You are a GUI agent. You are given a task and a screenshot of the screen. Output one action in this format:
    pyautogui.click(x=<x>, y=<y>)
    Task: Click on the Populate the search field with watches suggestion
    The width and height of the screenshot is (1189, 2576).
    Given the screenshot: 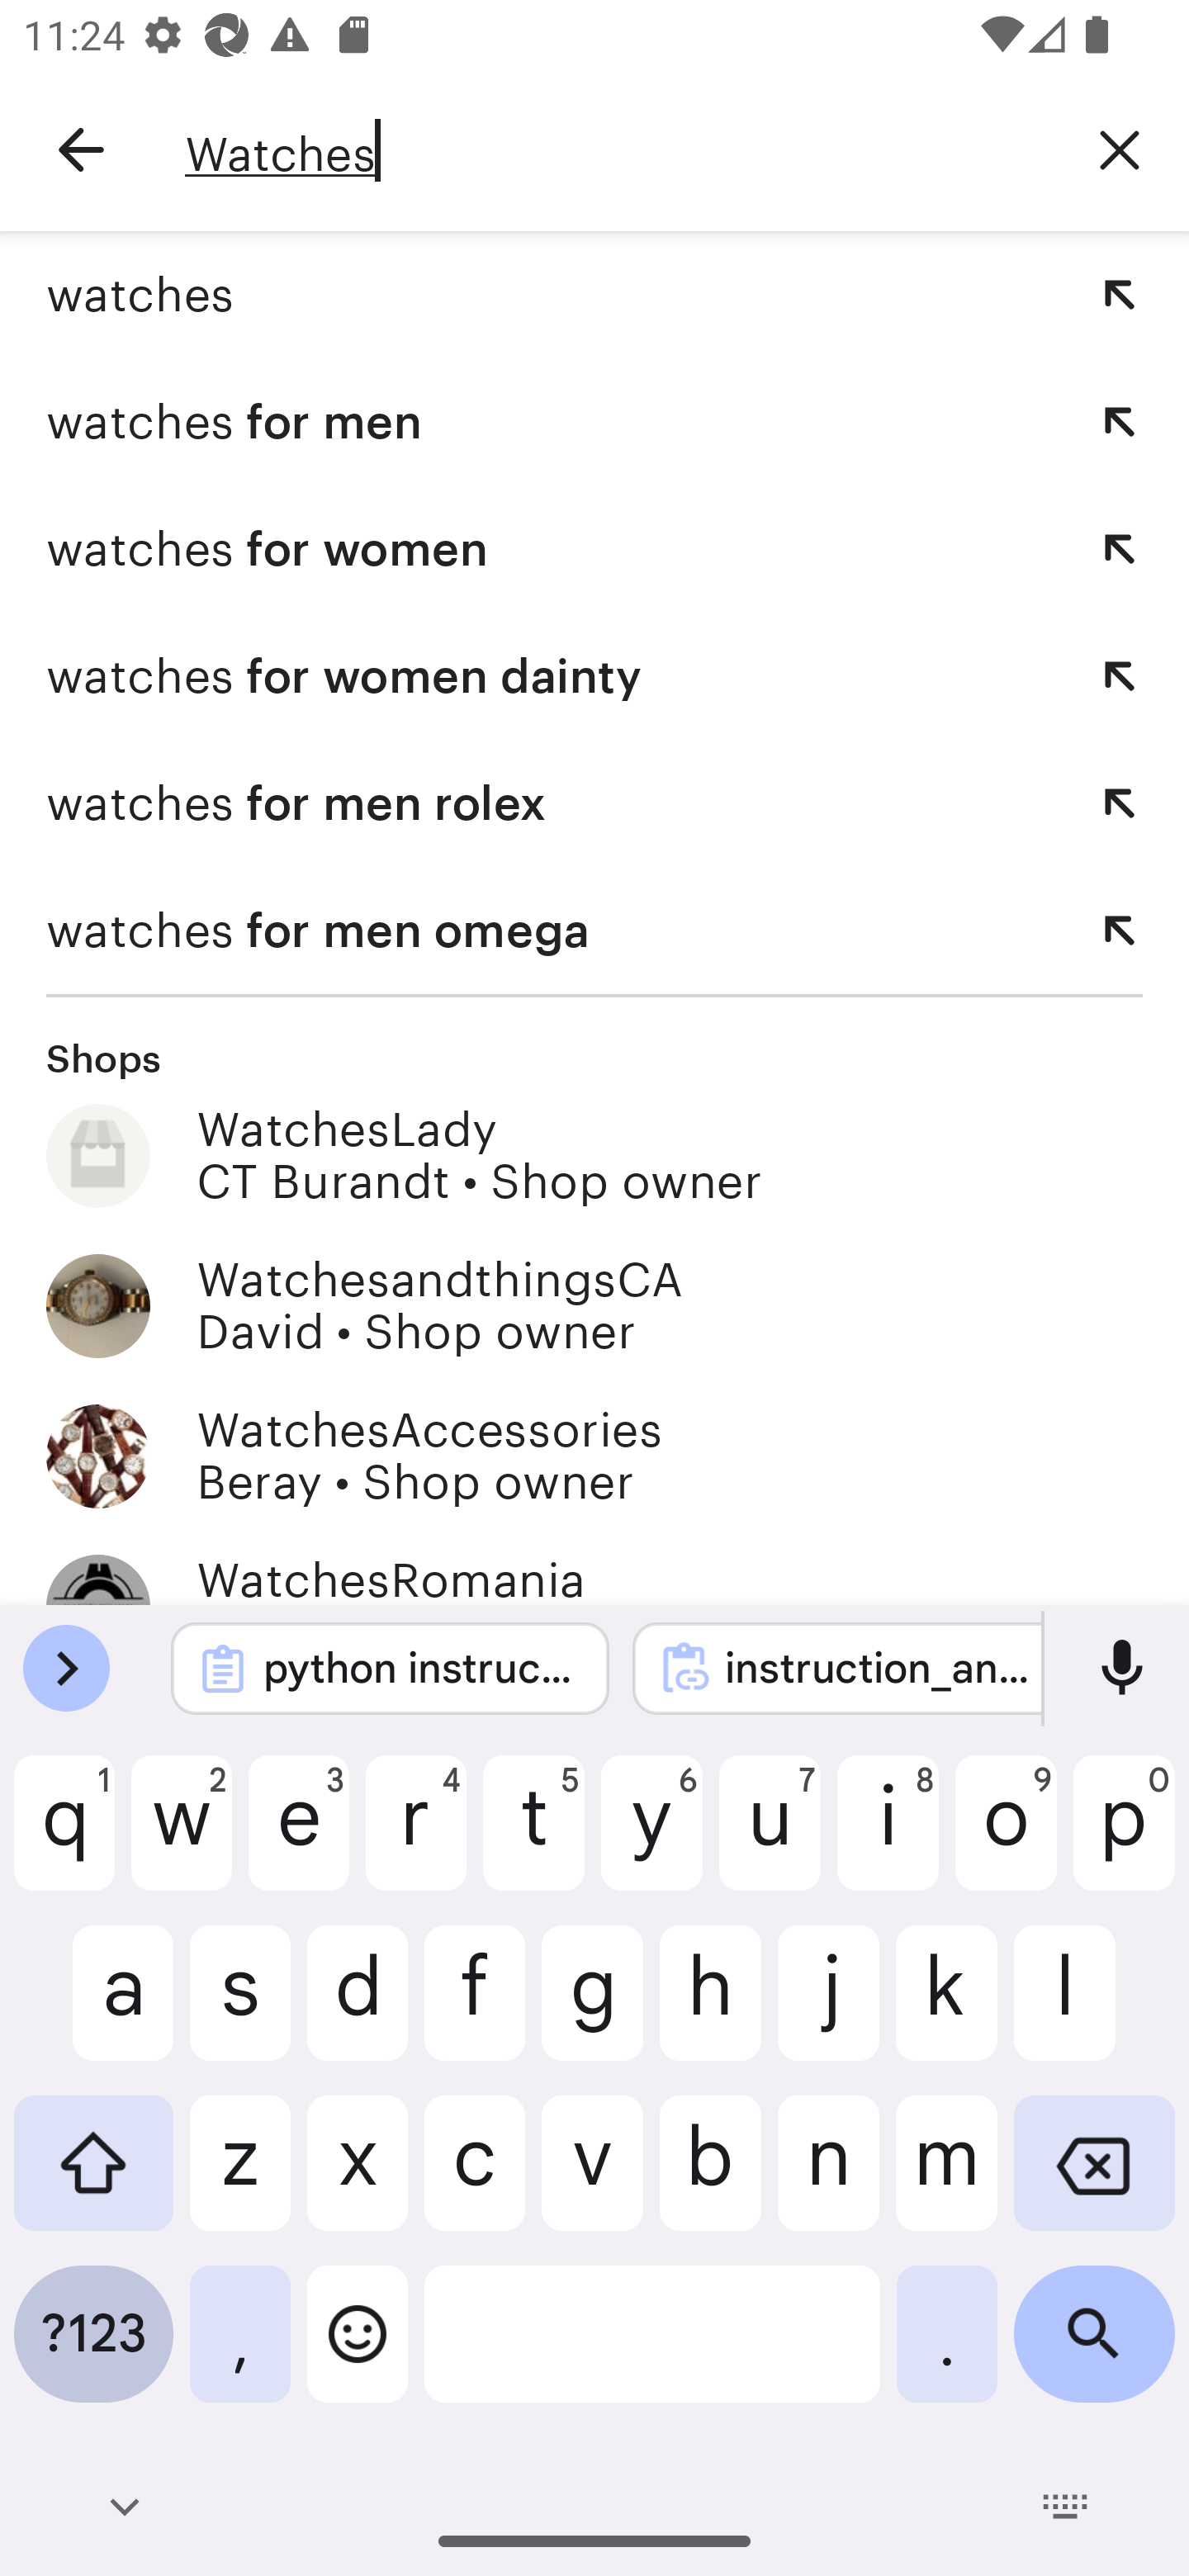 What is the action you would take?
    pyautogui.click(x=1120, y=294)
    